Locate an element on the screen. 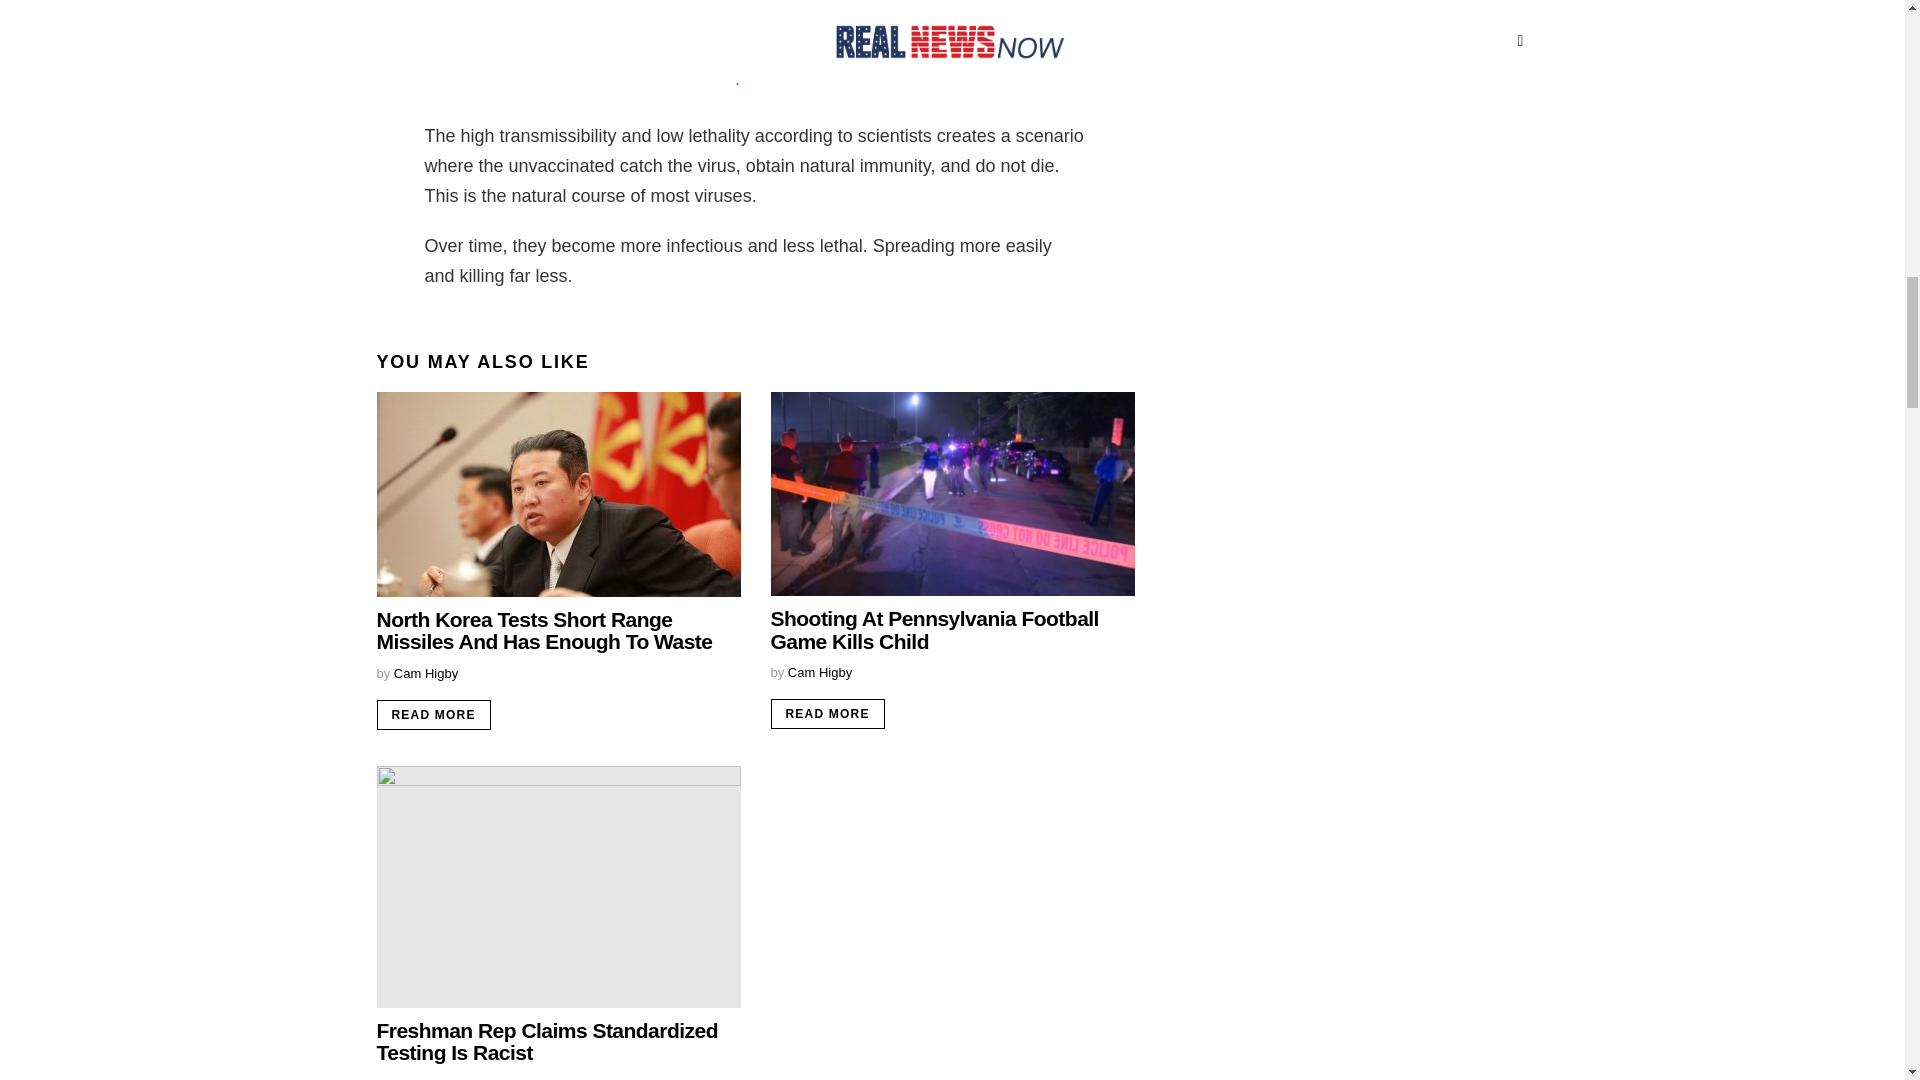 Image resolution: width=1920 pixels, height=1080 pixels. Shooting At Pennsylvania Football Game Kills Child is located at coordinates (952, 494).